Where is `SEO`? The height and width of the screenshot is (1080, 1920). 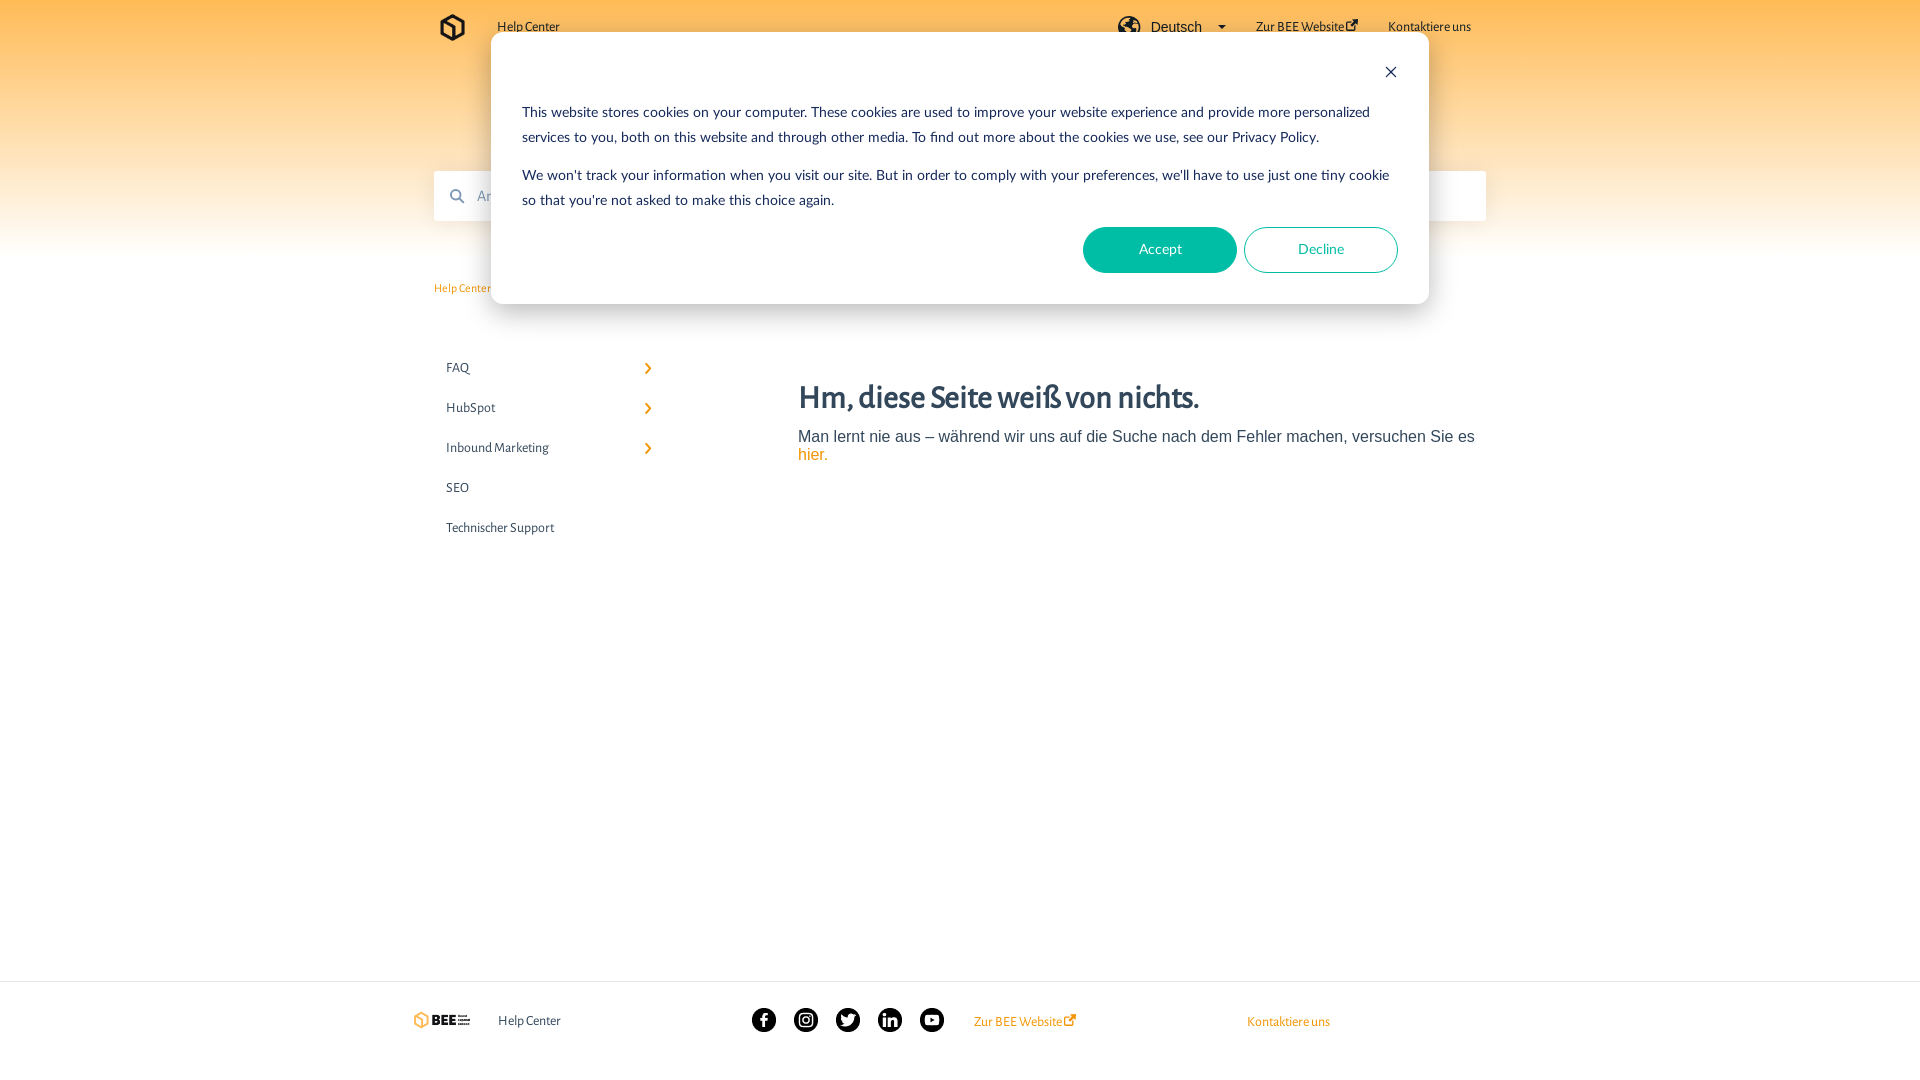 SEO is located at coordinates (554, 488).